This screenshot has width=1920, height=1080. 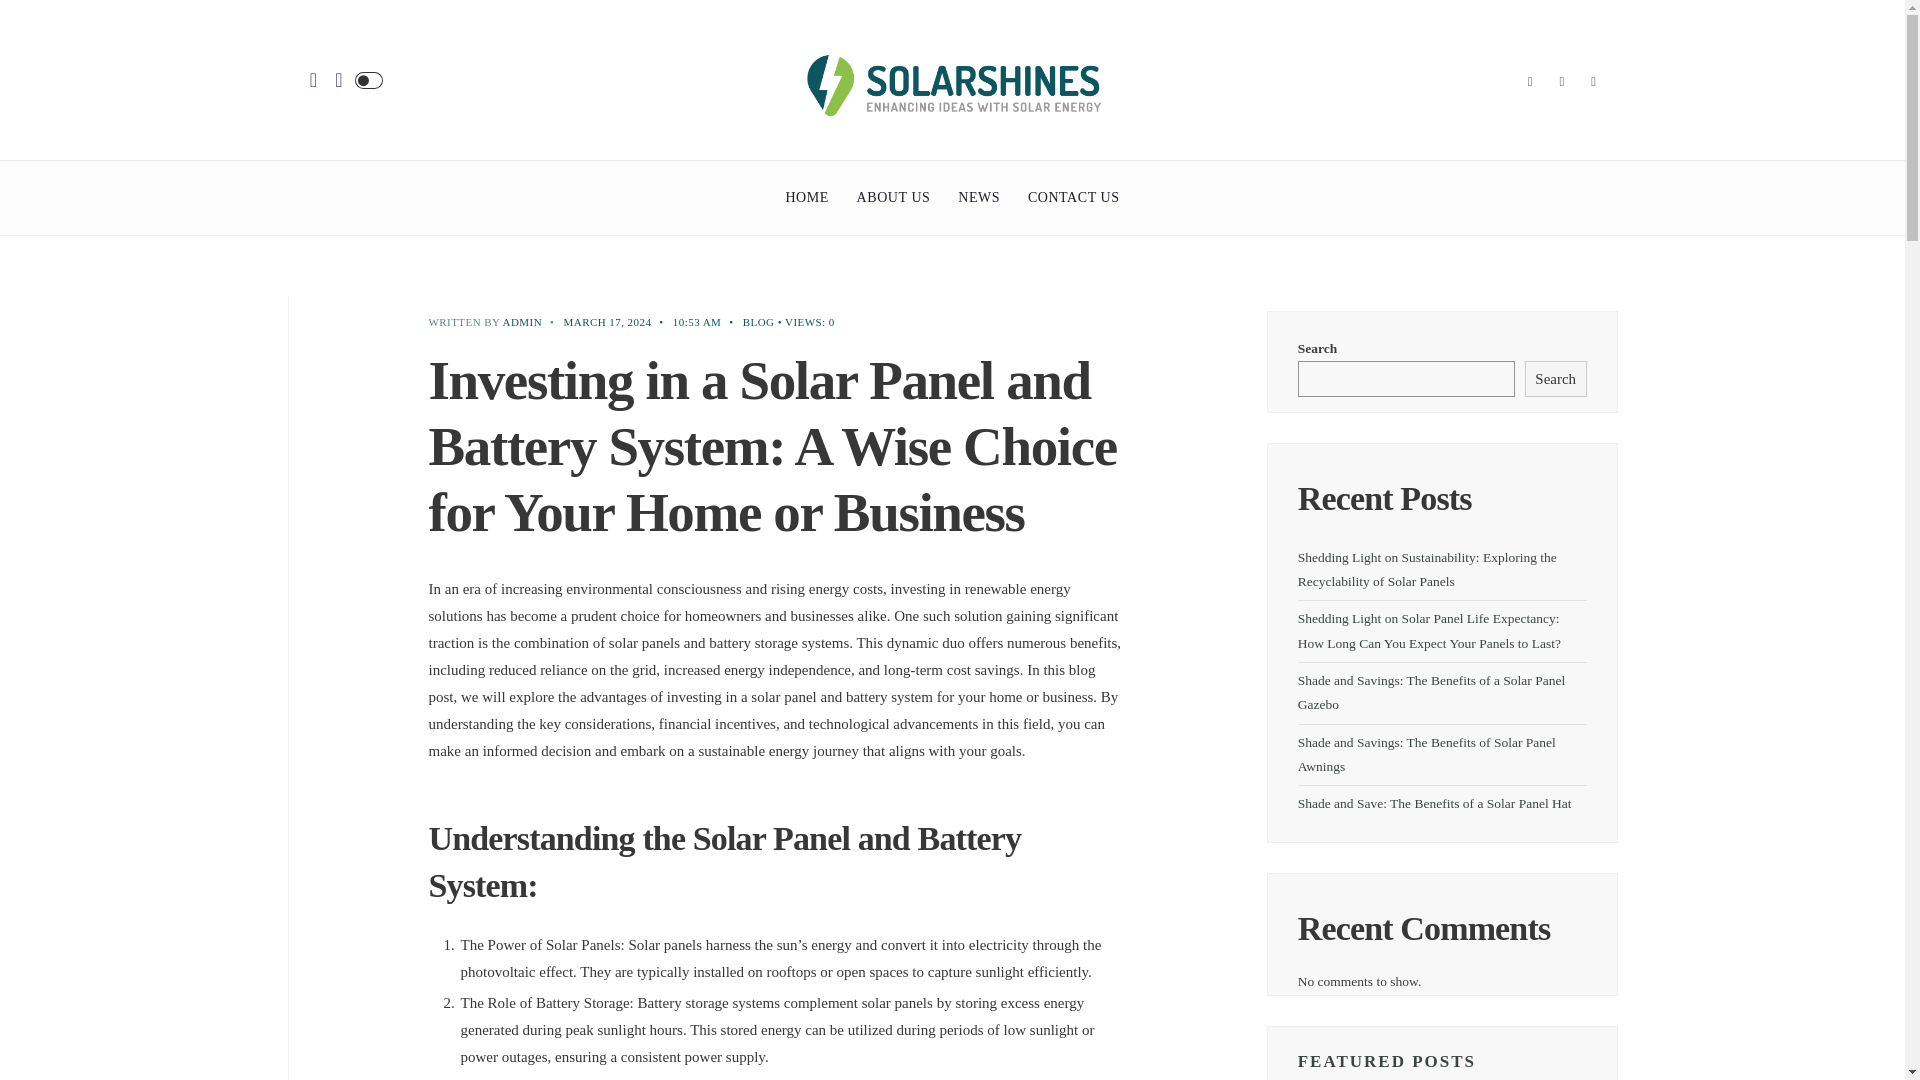 What do you see at coordinates (759, 322) in the screenshot?
I see `BLOG` at bounding box center [759, 322].